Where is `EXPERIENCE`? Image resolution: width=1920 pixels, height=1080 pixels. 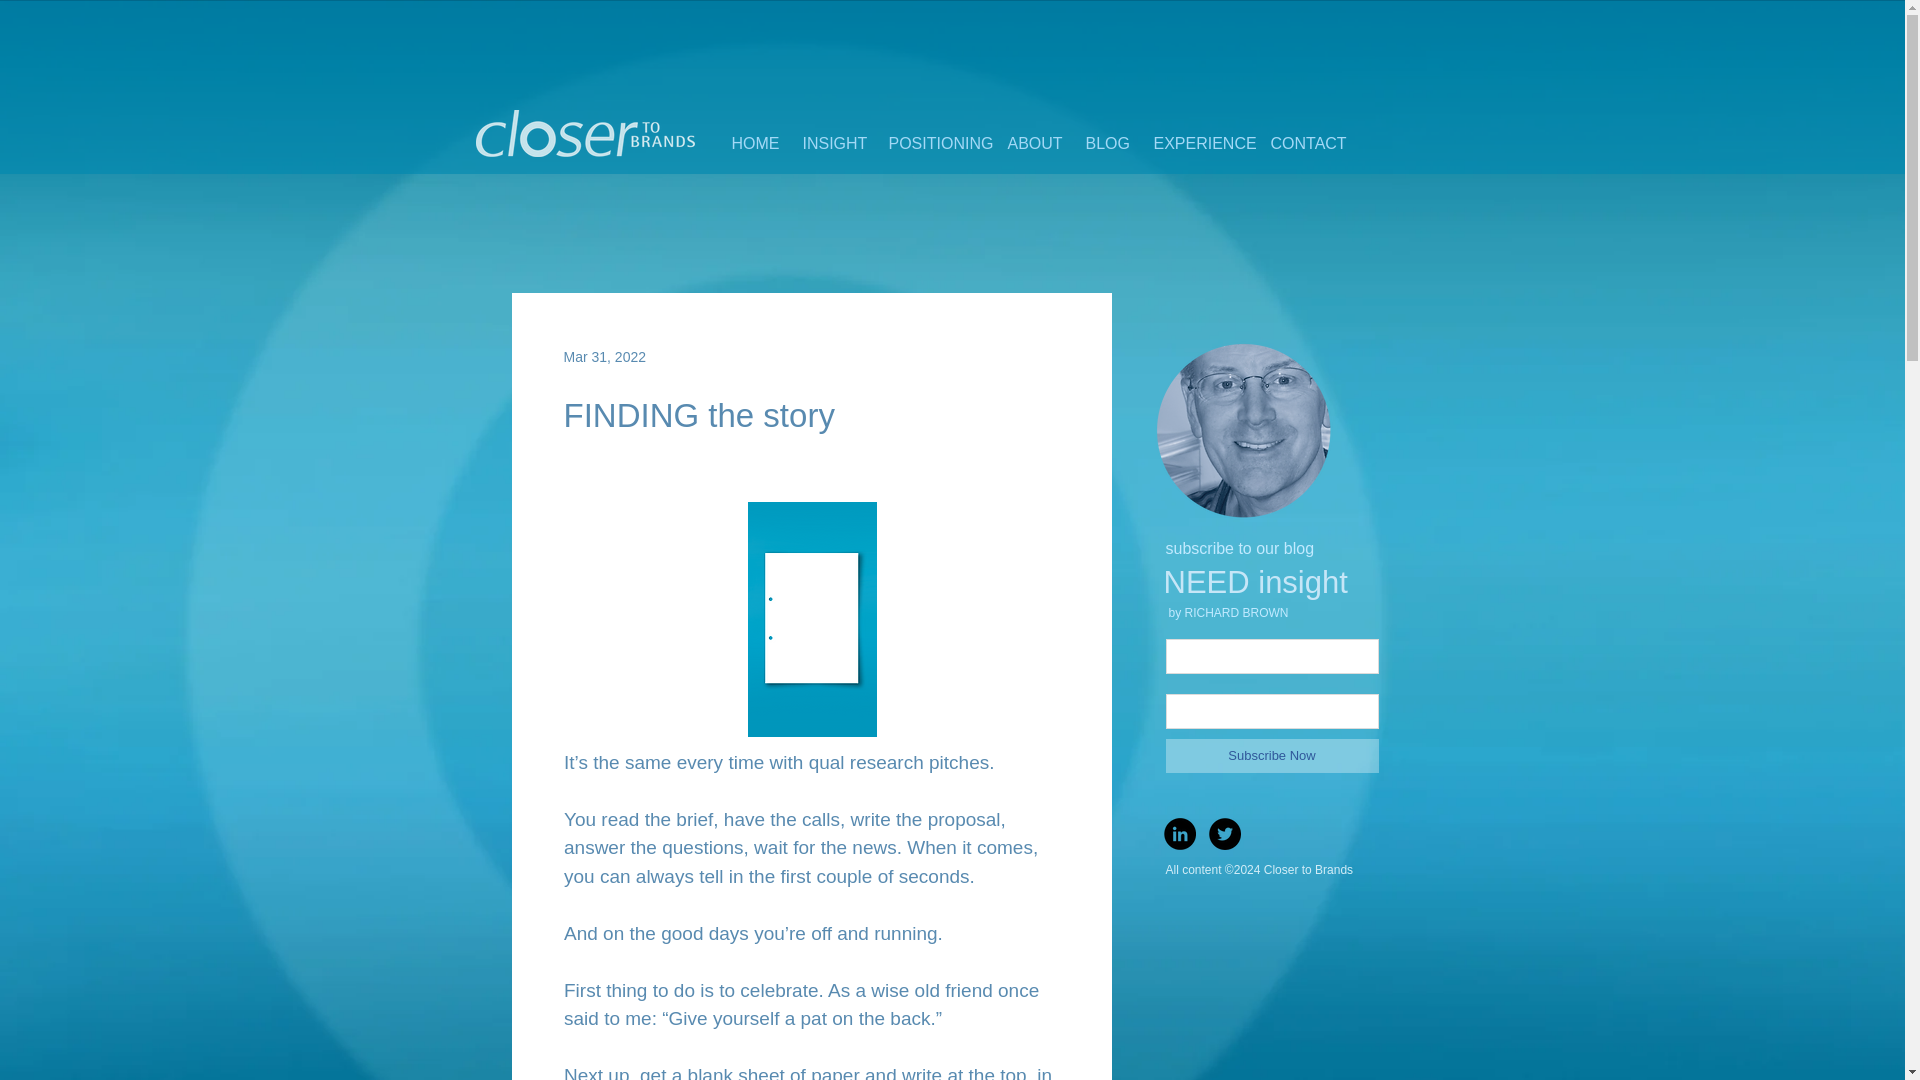
EXPERIENCE is located at coordinates (1196, 142).